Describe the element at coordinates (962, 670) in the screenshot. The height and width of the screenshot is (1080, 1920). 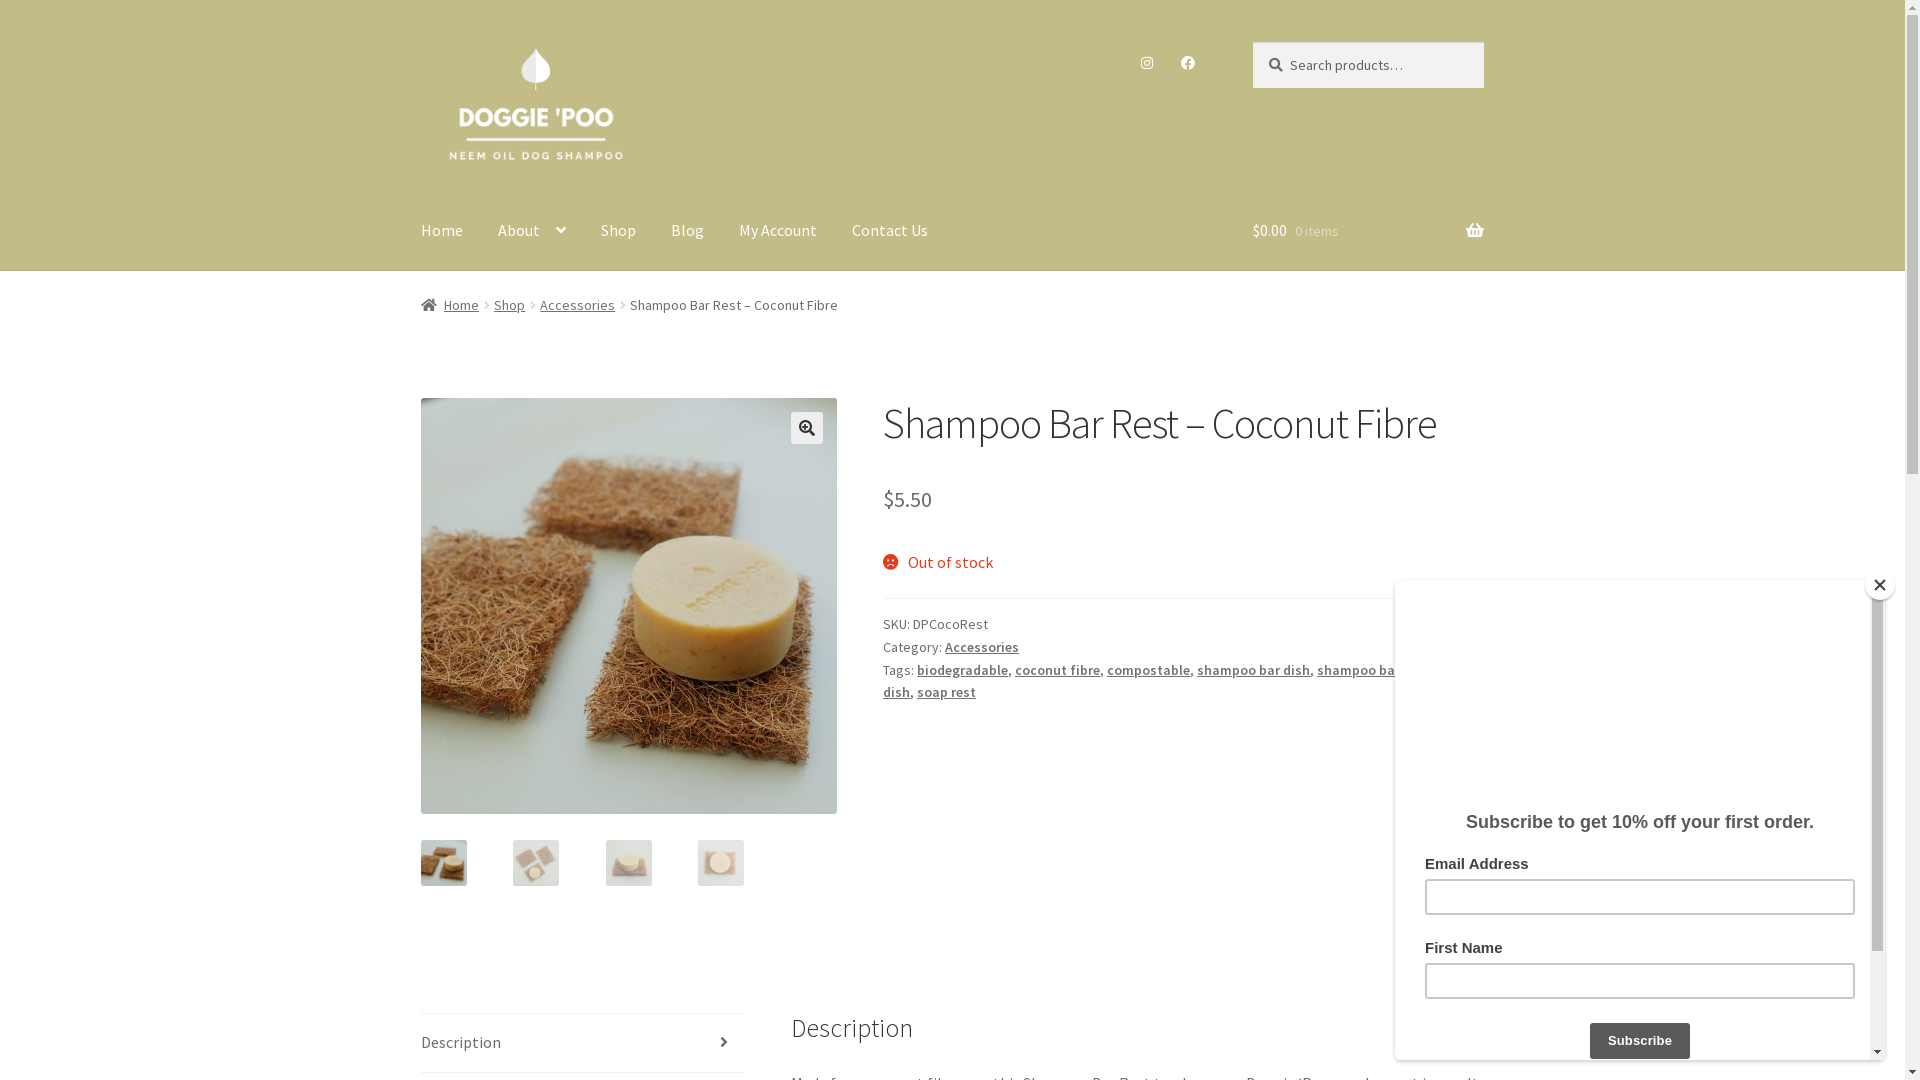
I see `biodegradable` at that location.